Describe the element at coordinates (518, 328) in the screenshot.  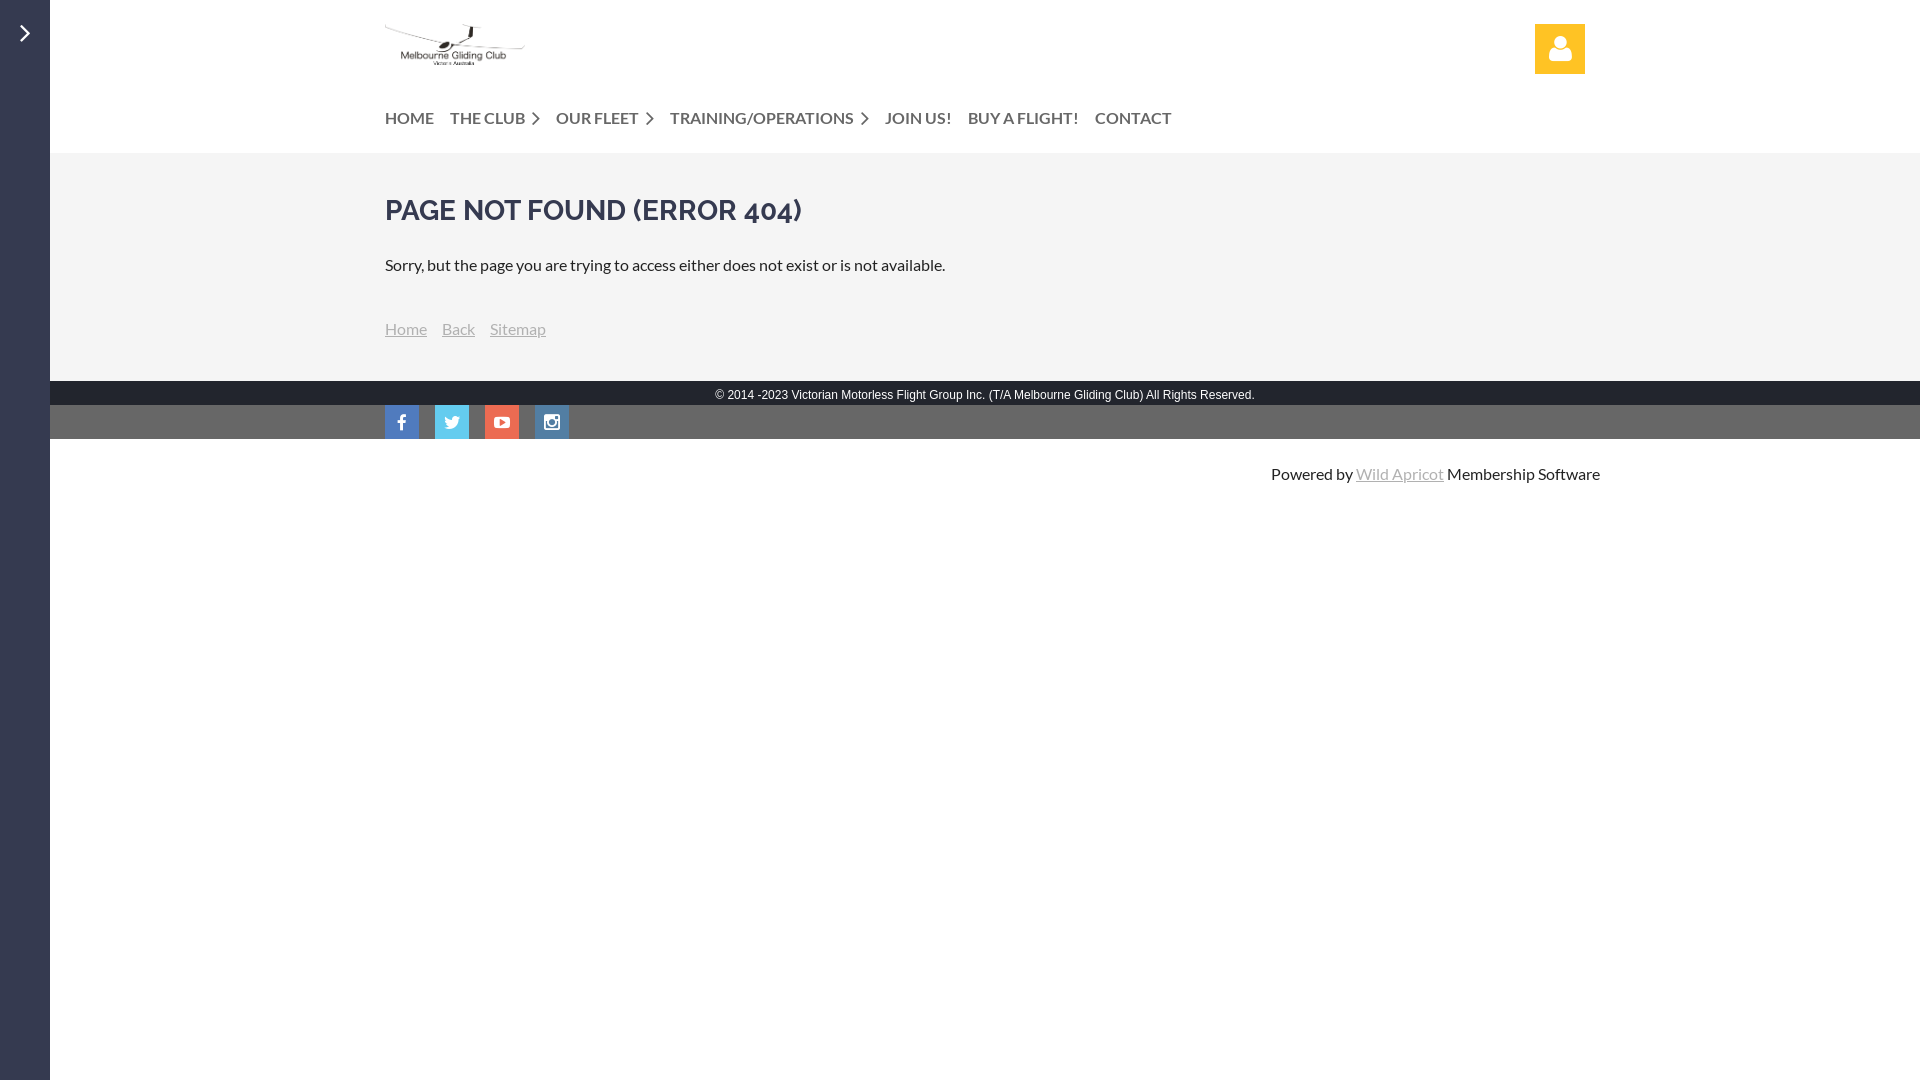
I see `Sitemap` at that location.